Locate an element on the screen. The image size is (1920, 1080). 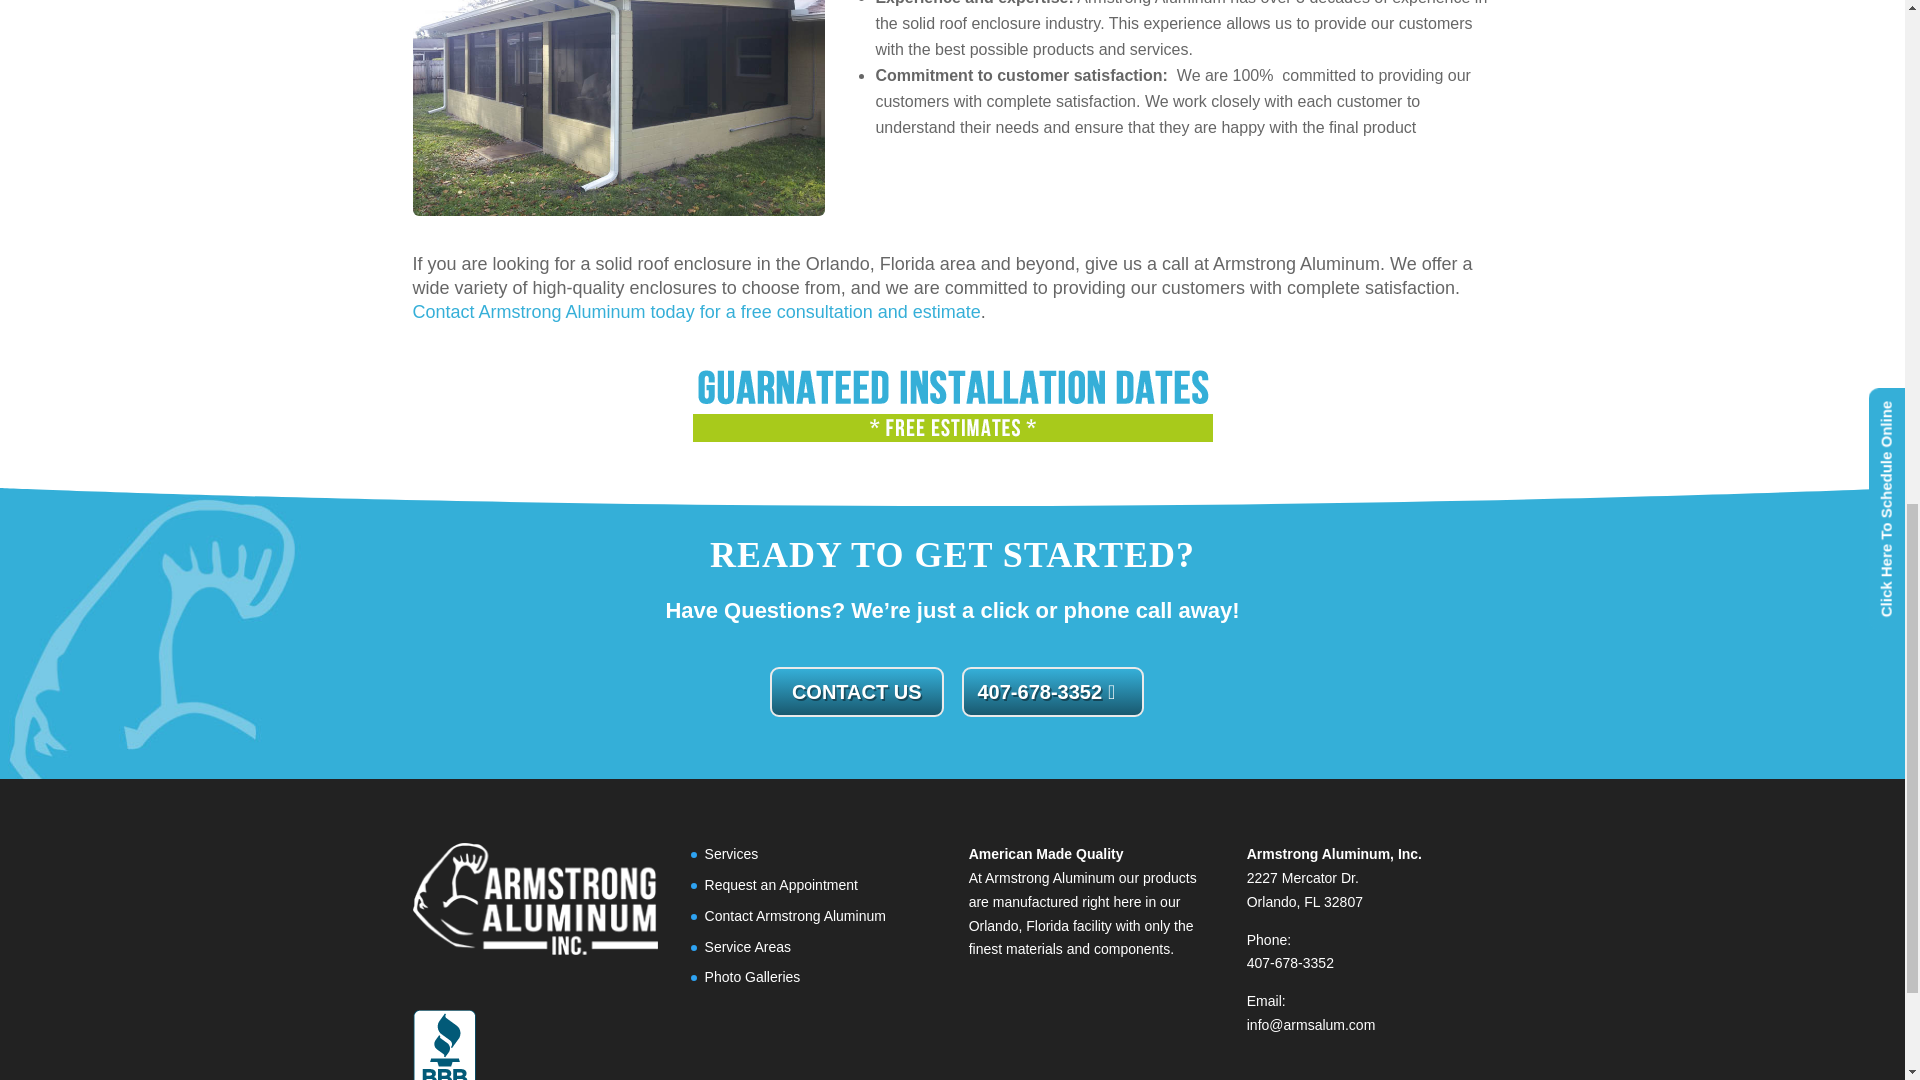
CONTACT US is located at coordinates (856, 691).